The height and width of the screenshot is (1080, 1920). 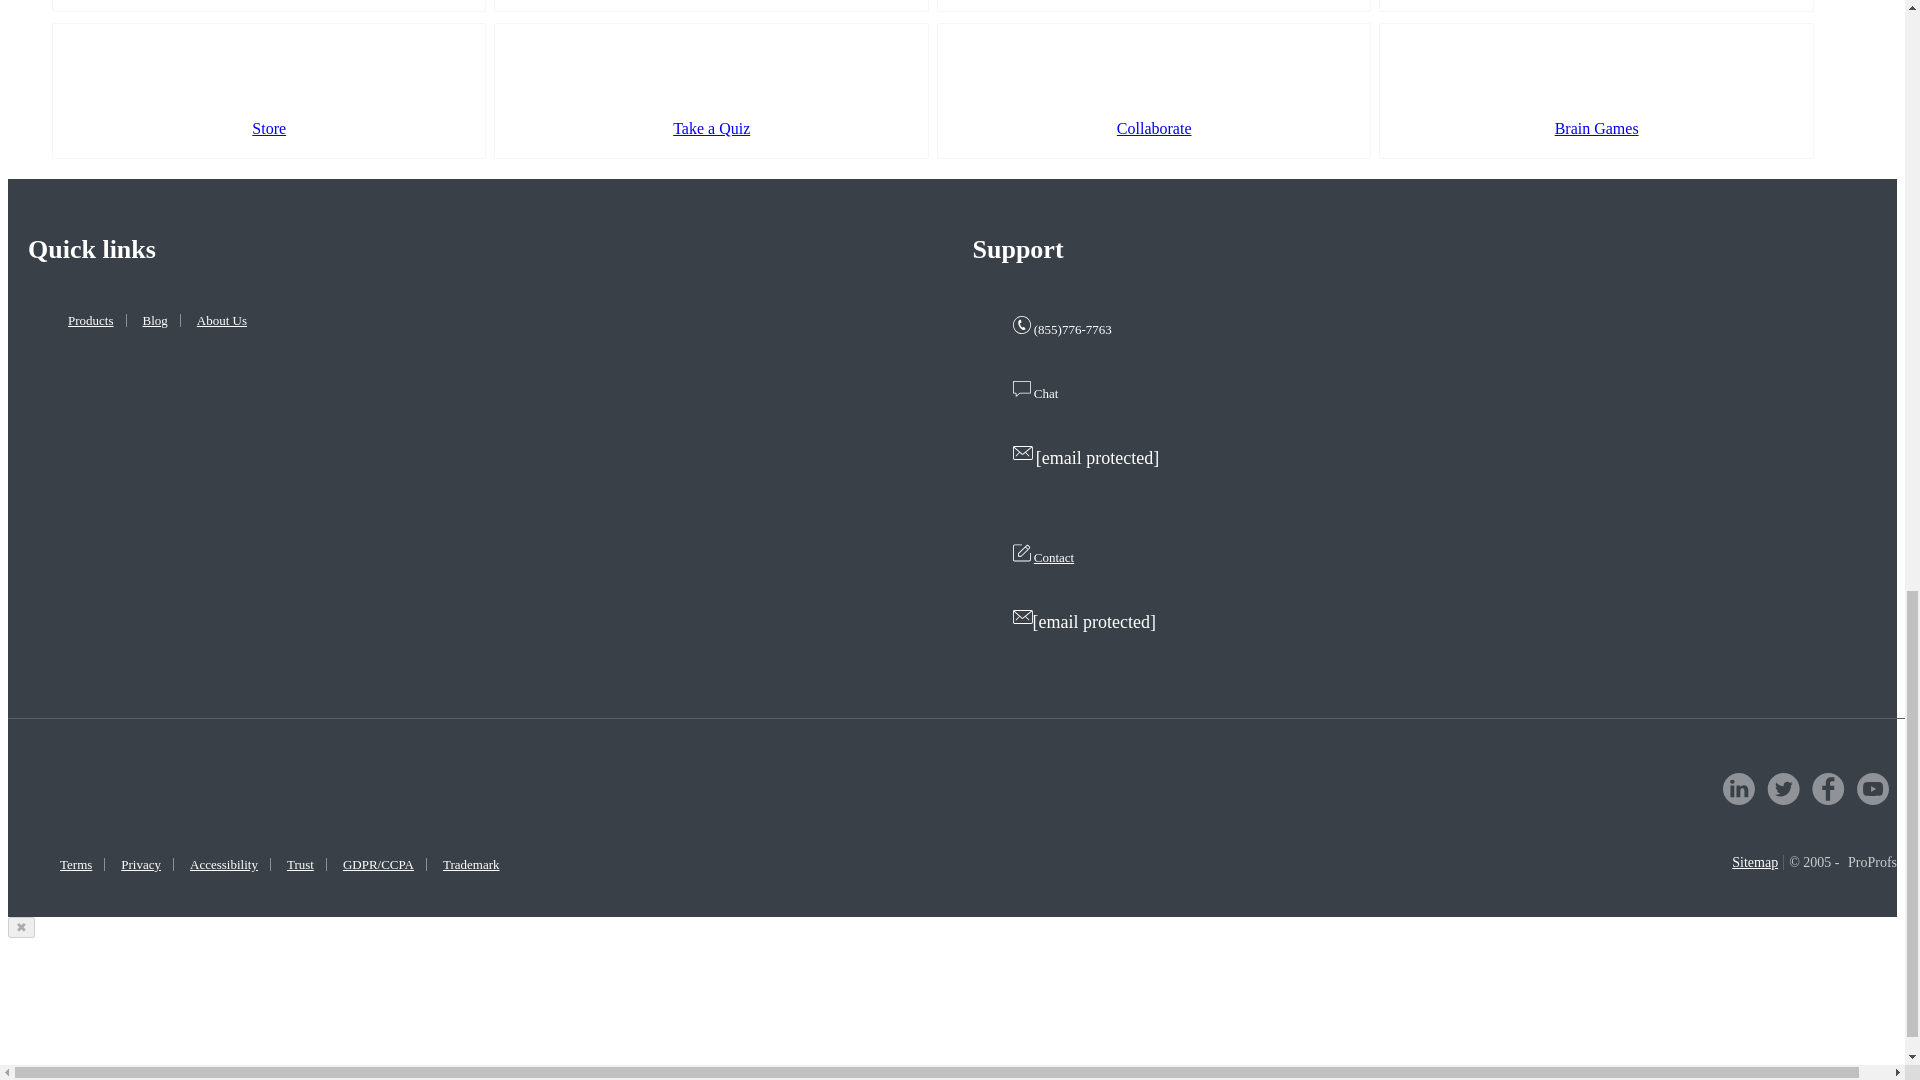 What do you see at coordinates (710, 90) in the screenshot?
I see `Take a Quiz` at bounding box center [710, 90].